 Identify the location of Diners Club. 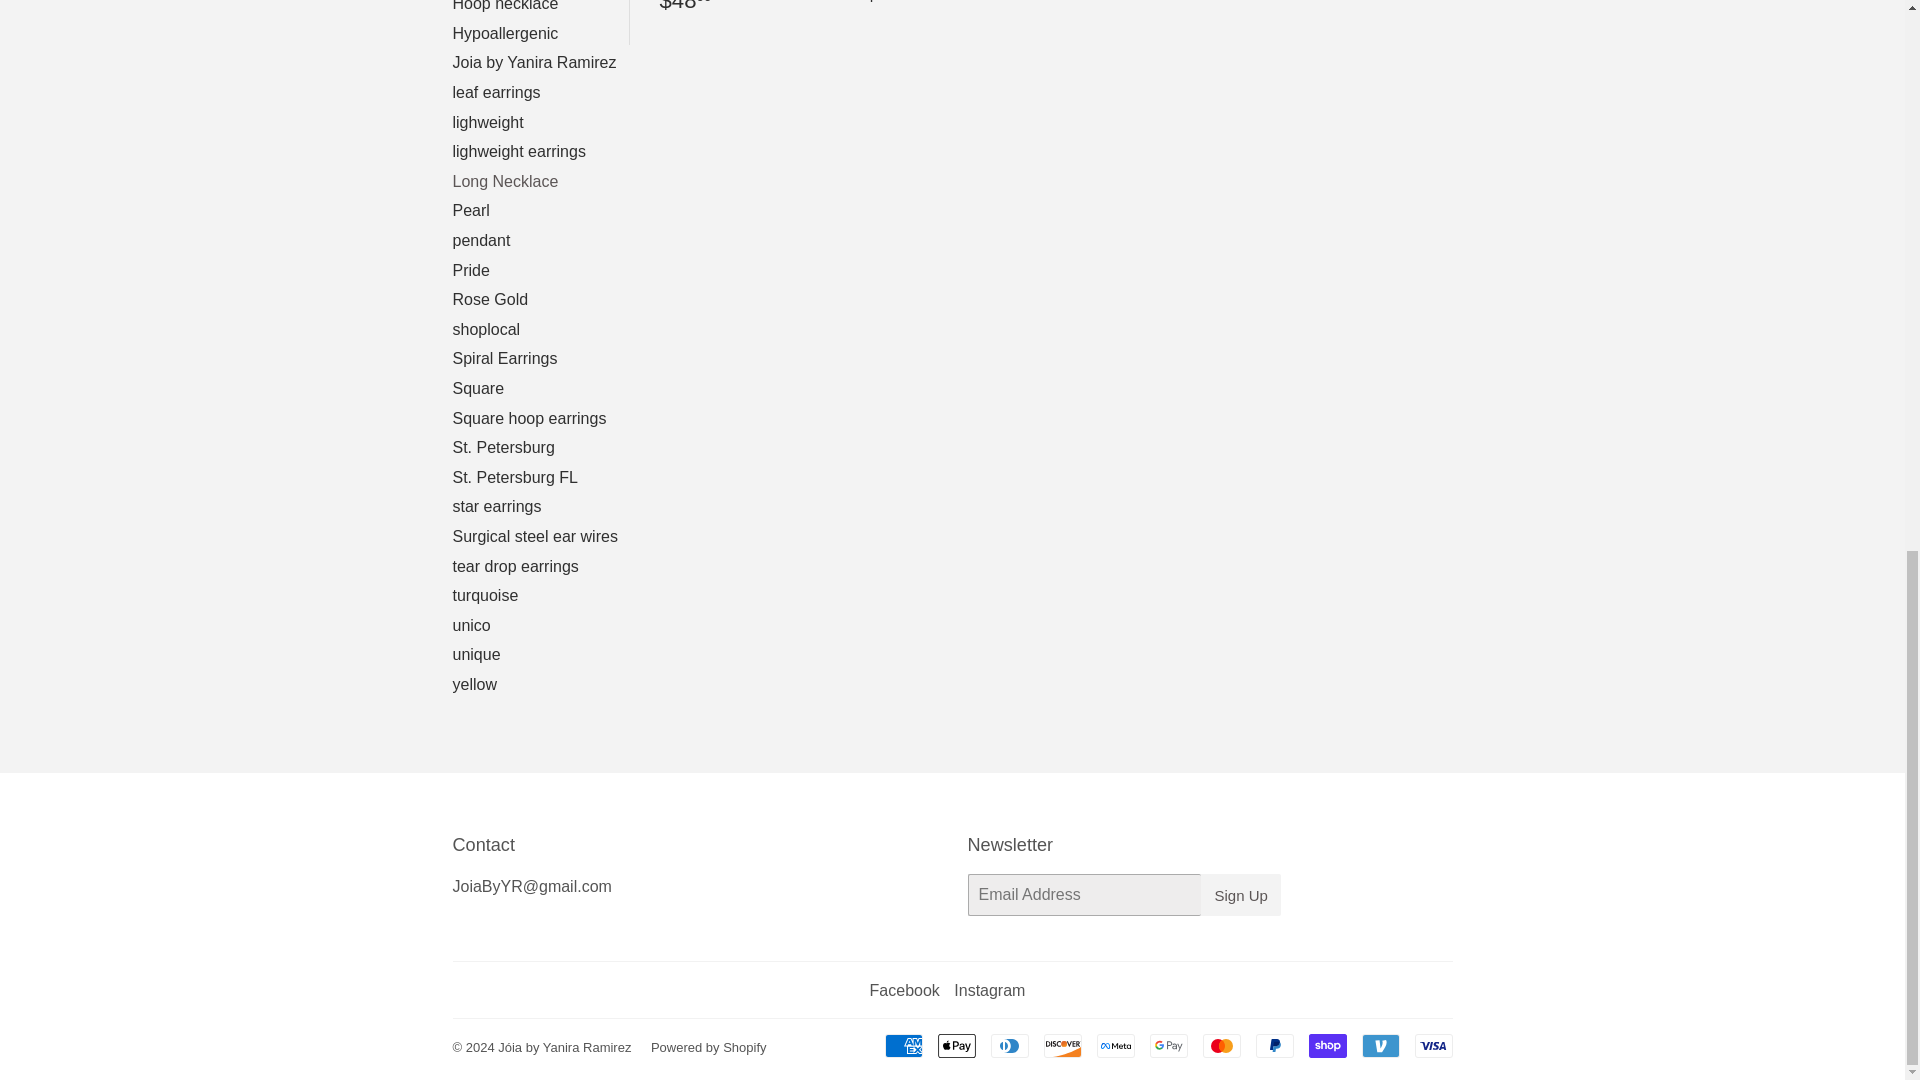
(1008, 1046).